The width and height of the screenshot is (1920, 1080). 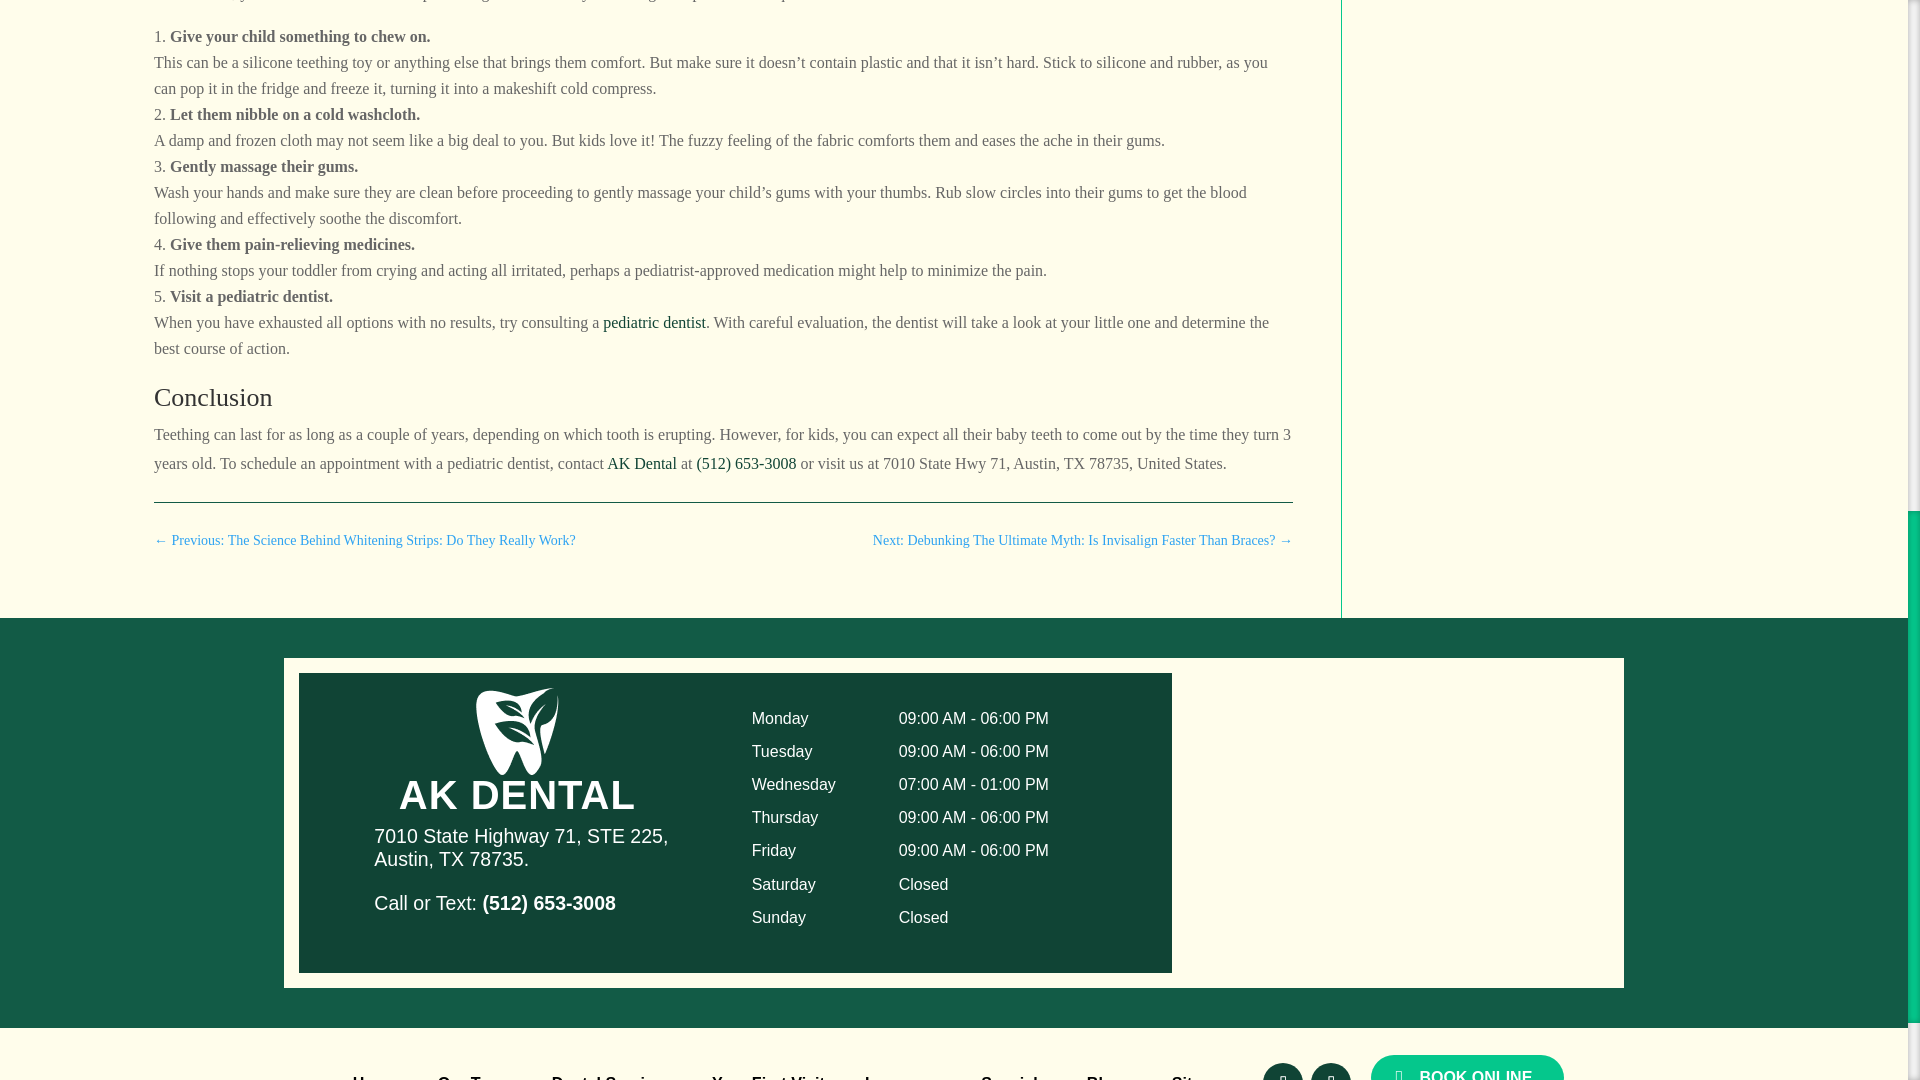 What do you see at coordinates (1331, 1071) in the screenshot?
I see `Follow on Instagram` at bounding box center [1331, 1071].